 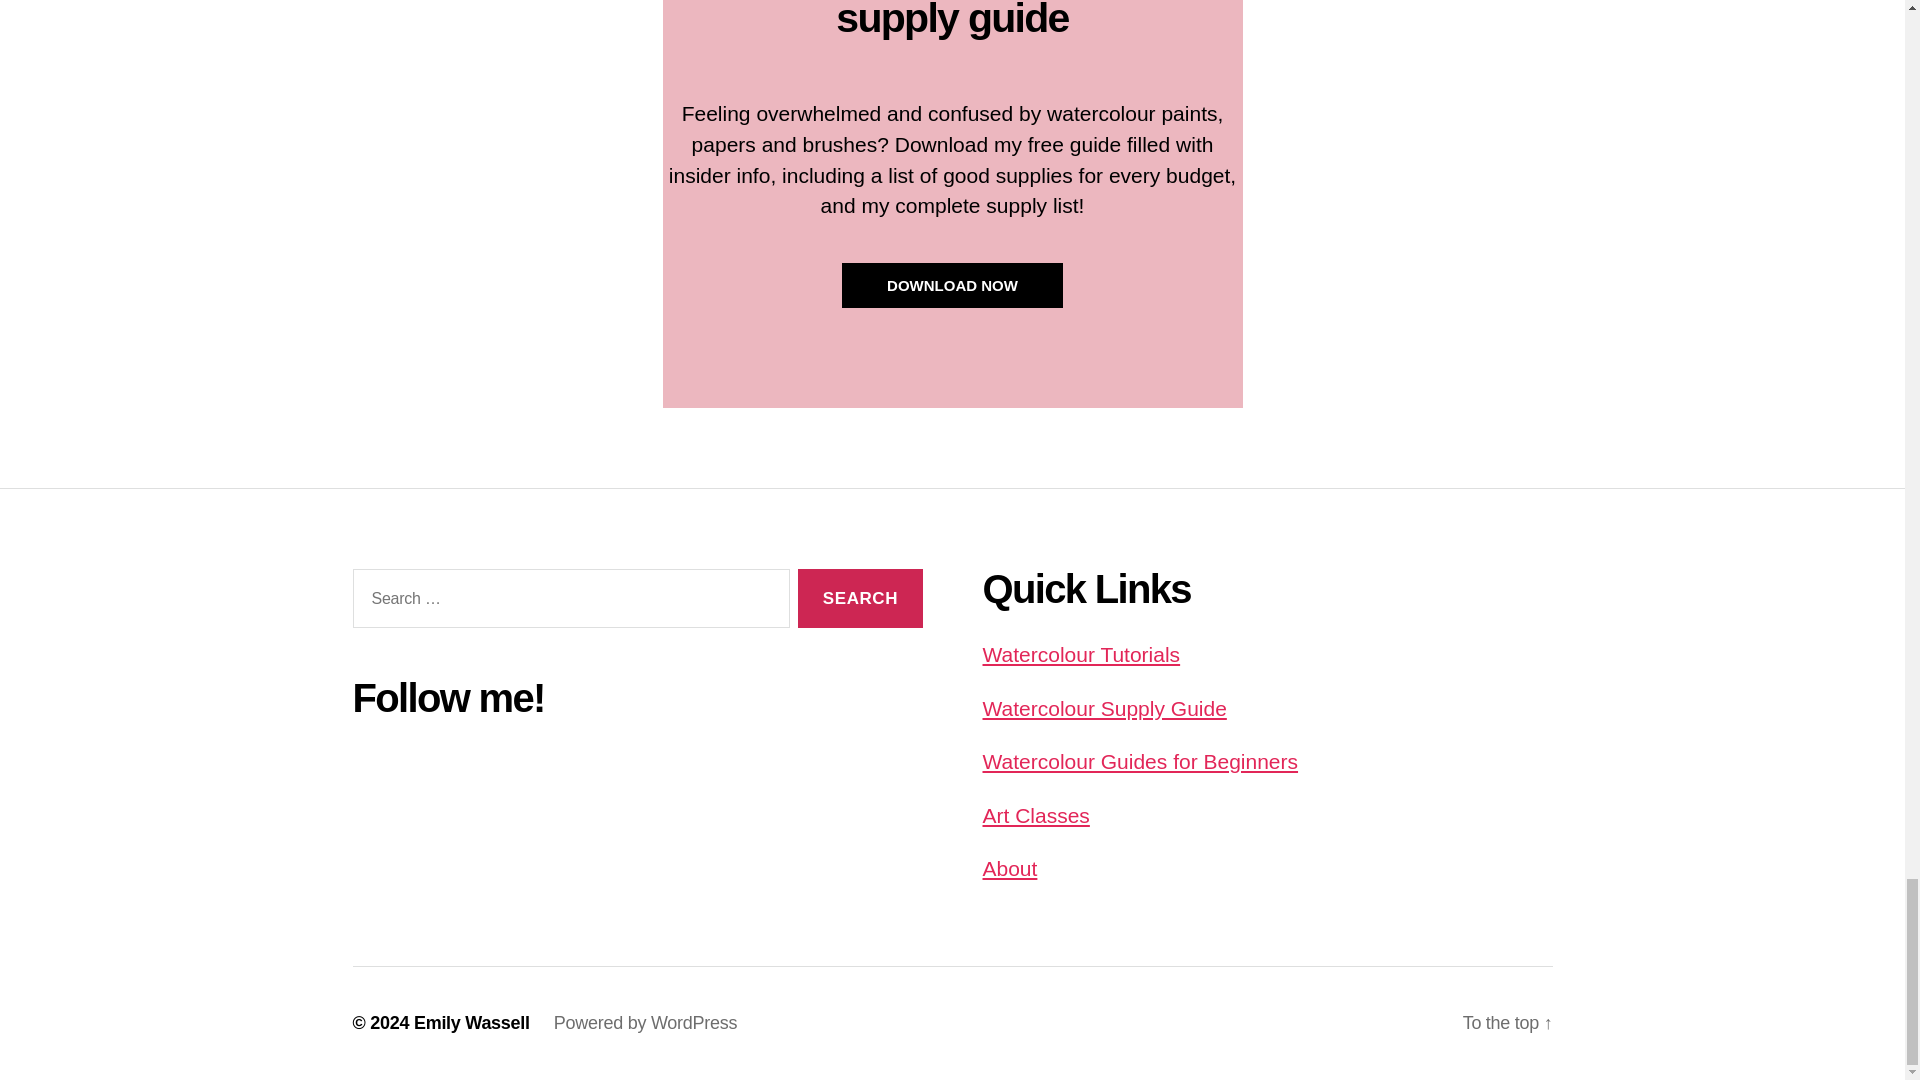 What do you see at coordinates (1080, 654) in the screenshot?
I see `Watercolour Tutorials` at bounding box center [1080, 654].